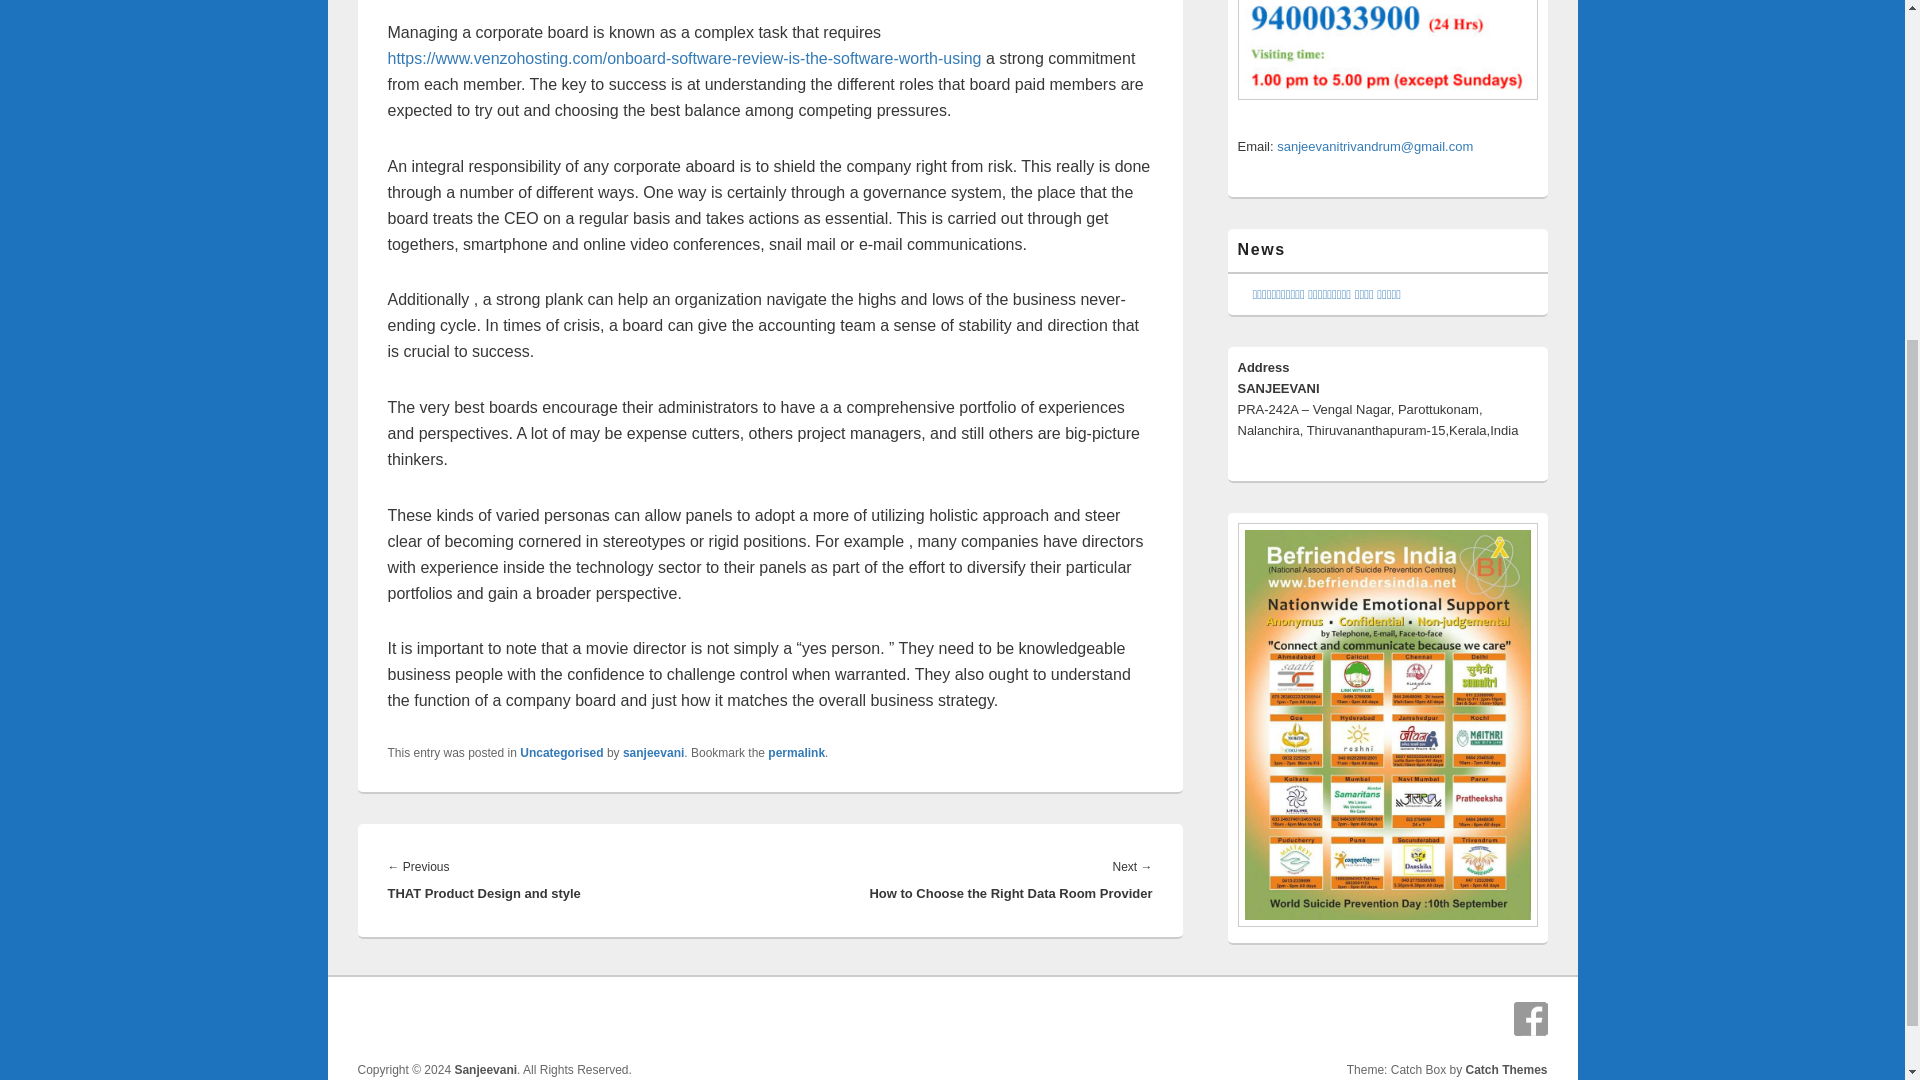 This screenshot has height=1080, width=1920. Describe the element at coordinates (1506, 1069) in the screenshot. I see `Catch Themes` at that location.